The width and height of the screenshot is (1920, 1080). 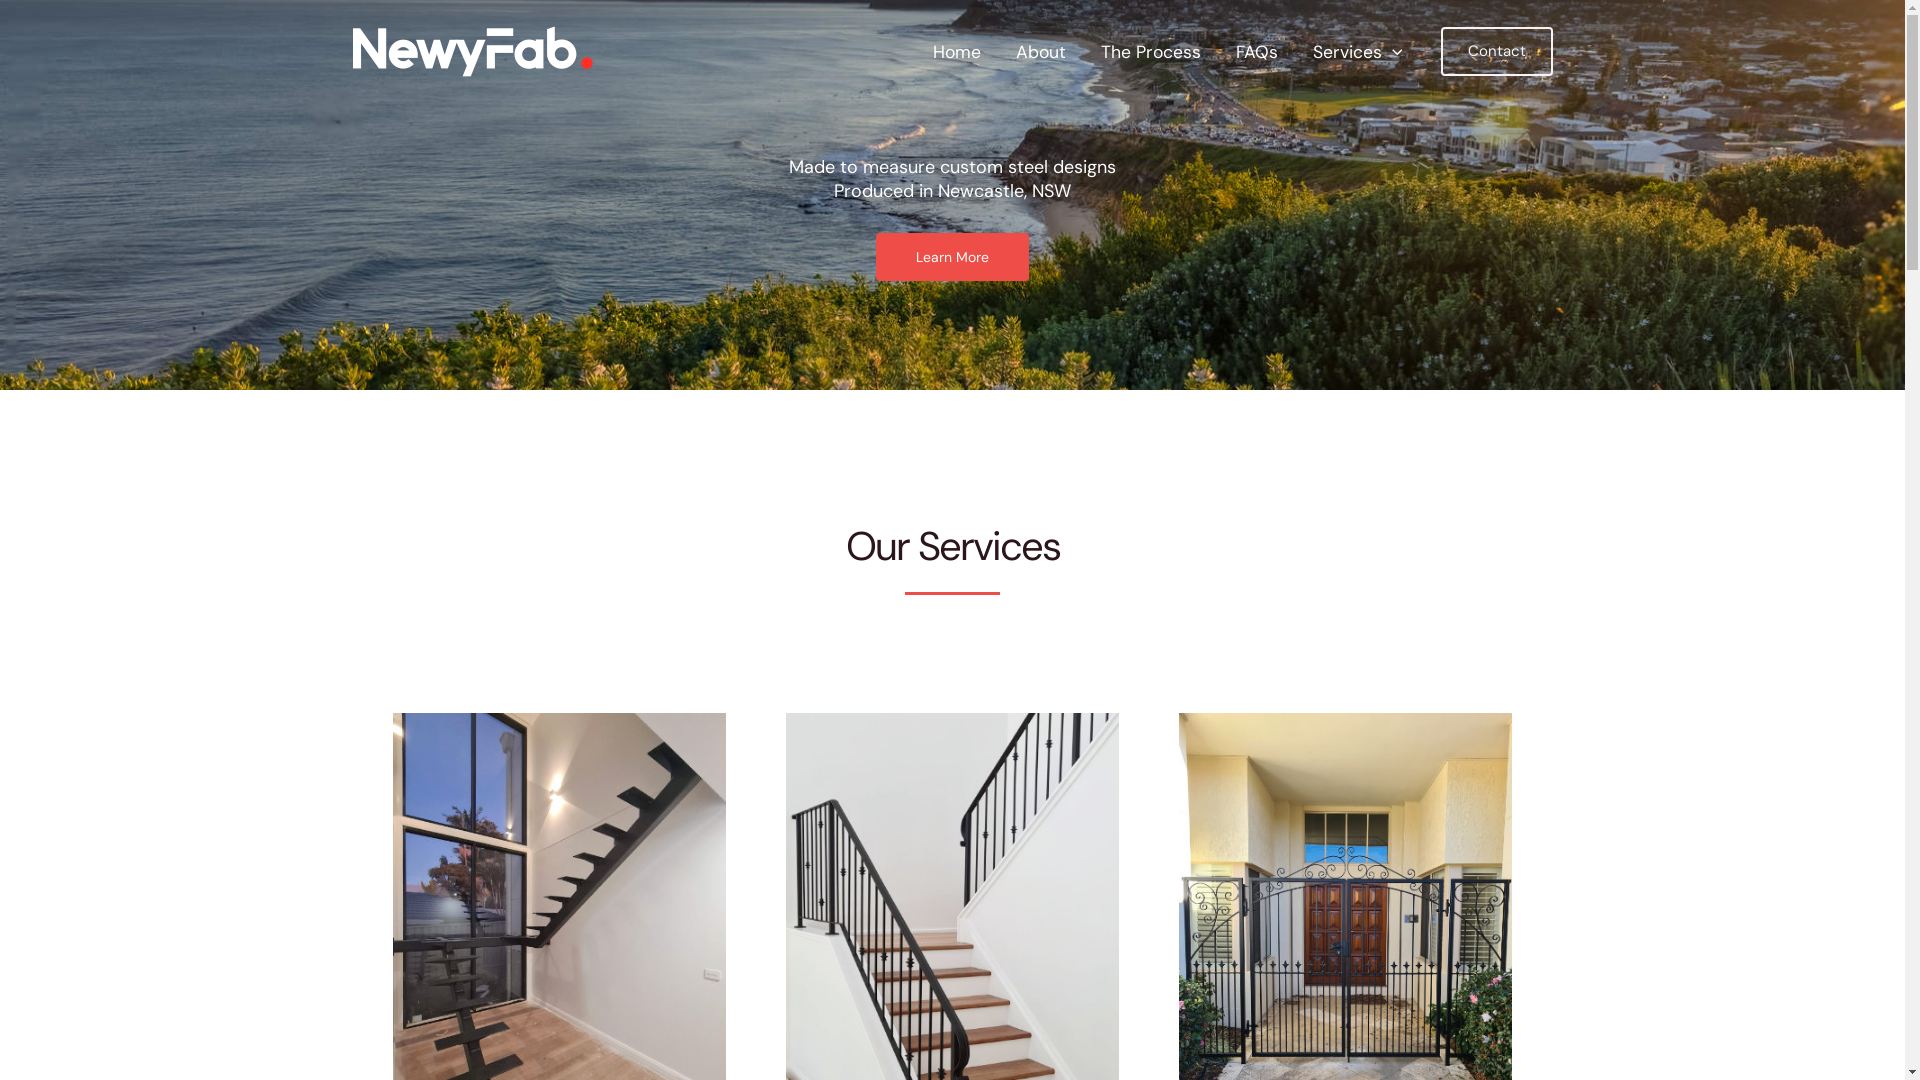 What do you see at coordinates (952, 256) in the screenshot?
I see `Learn More` at bounding box center [952, 256].